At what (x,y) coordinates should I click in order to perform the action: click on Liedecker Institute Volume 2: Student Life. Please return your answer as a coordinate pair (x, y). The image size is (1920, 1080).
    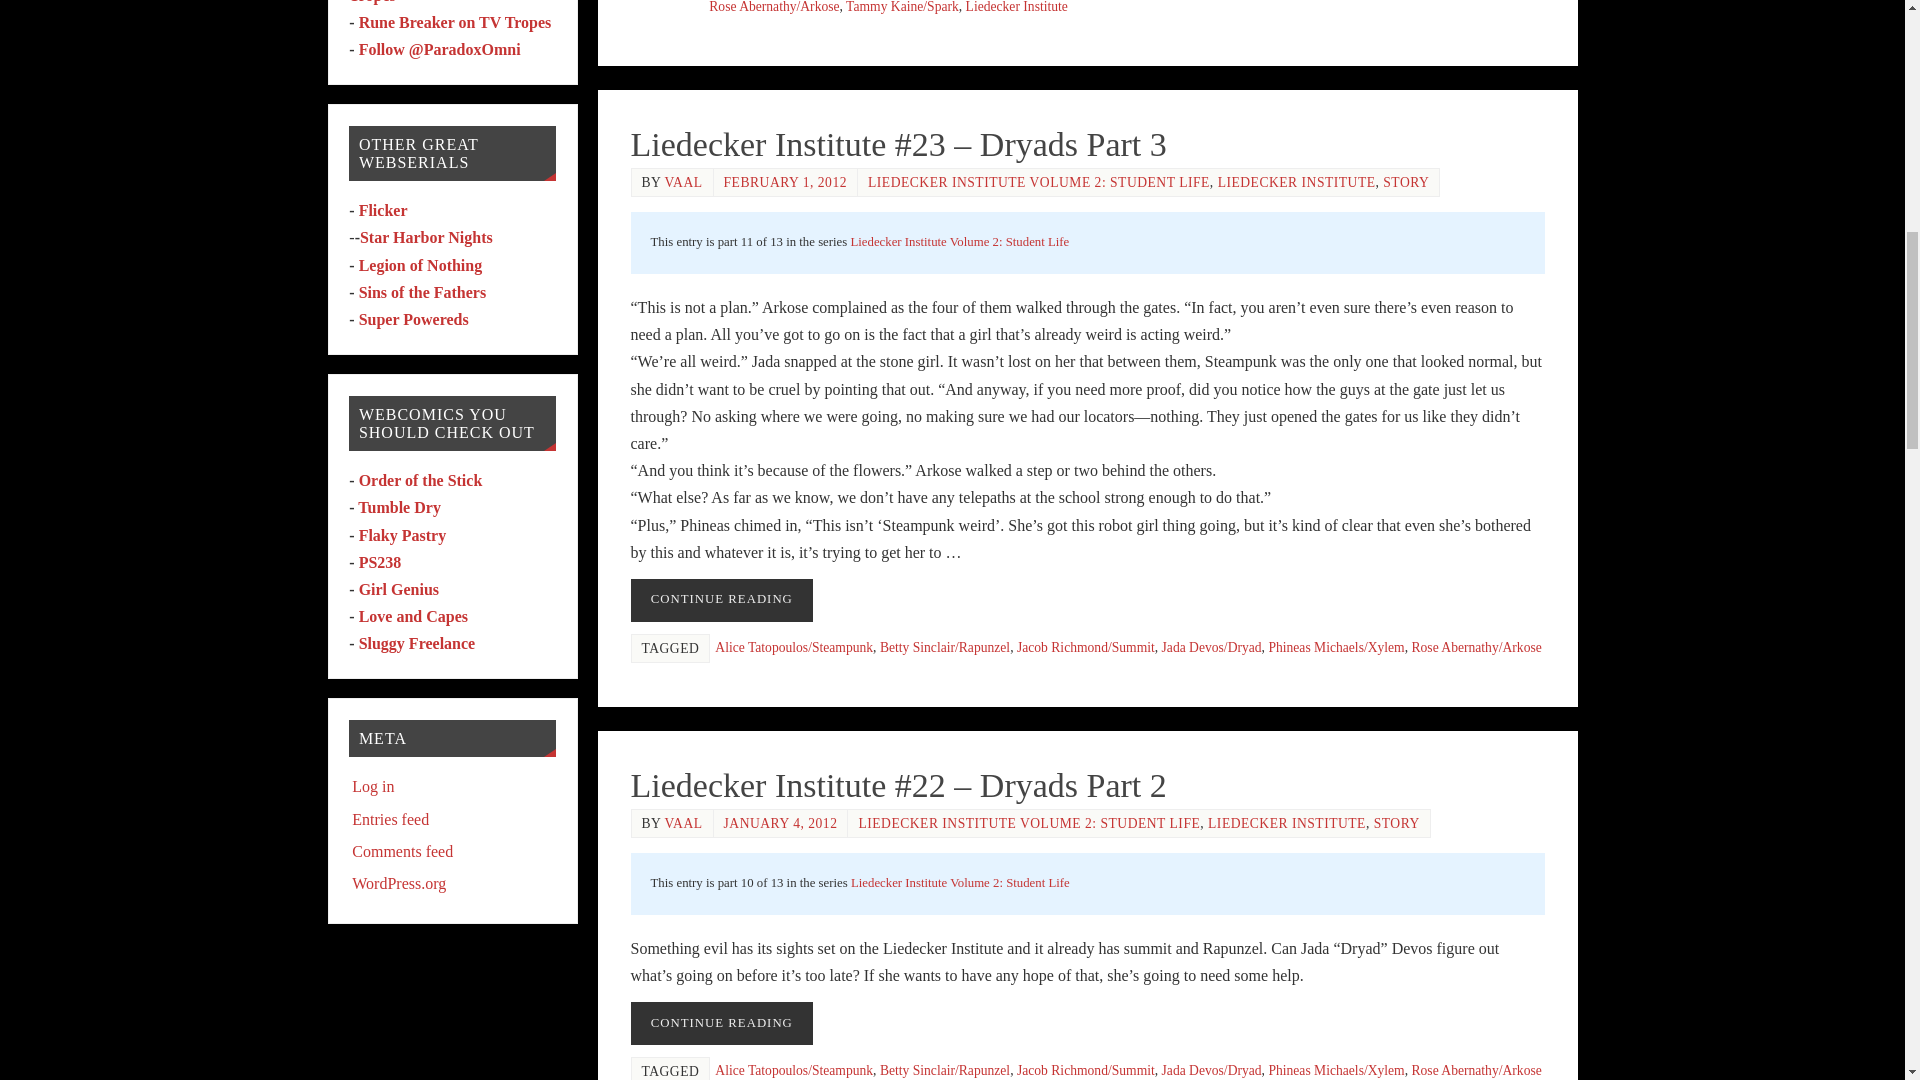
    Looking at the image, I should click on (960, 242).